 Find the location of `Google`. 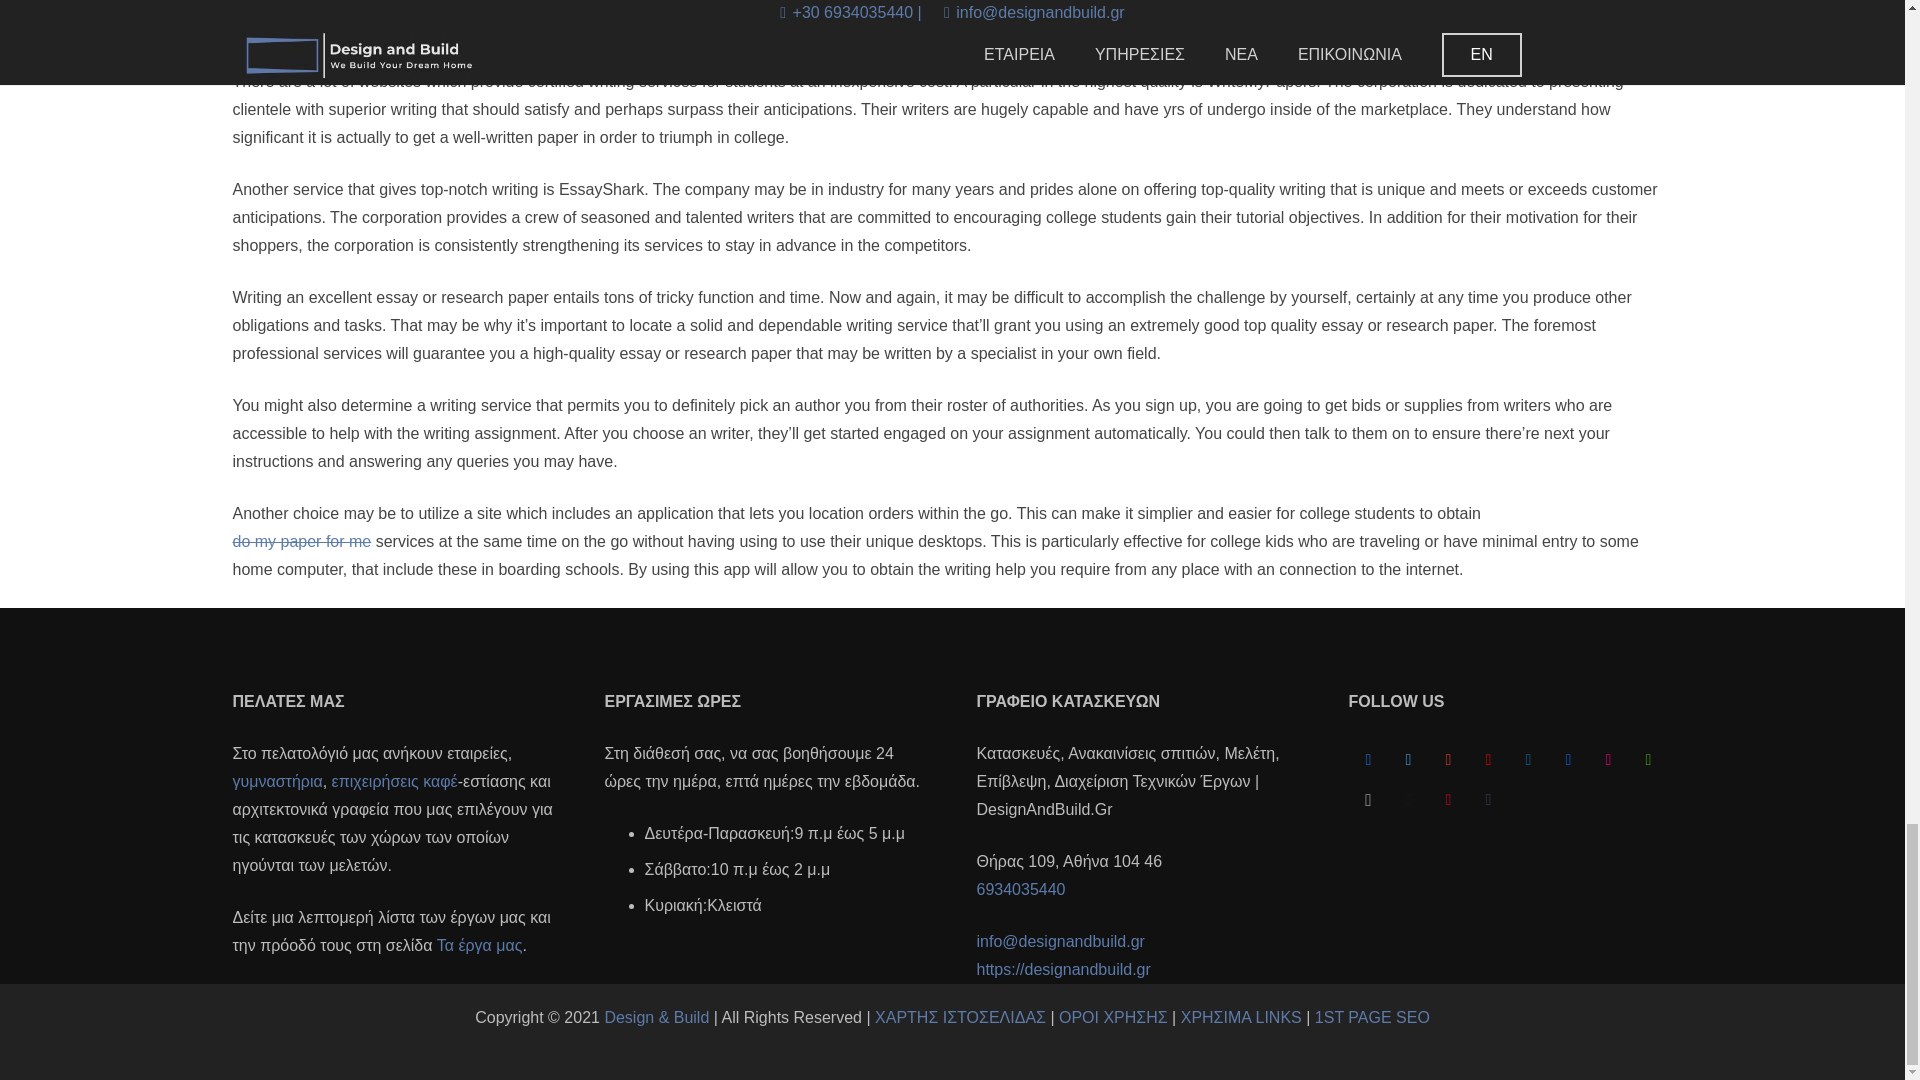

Google is located at coordinates (1448, 759).